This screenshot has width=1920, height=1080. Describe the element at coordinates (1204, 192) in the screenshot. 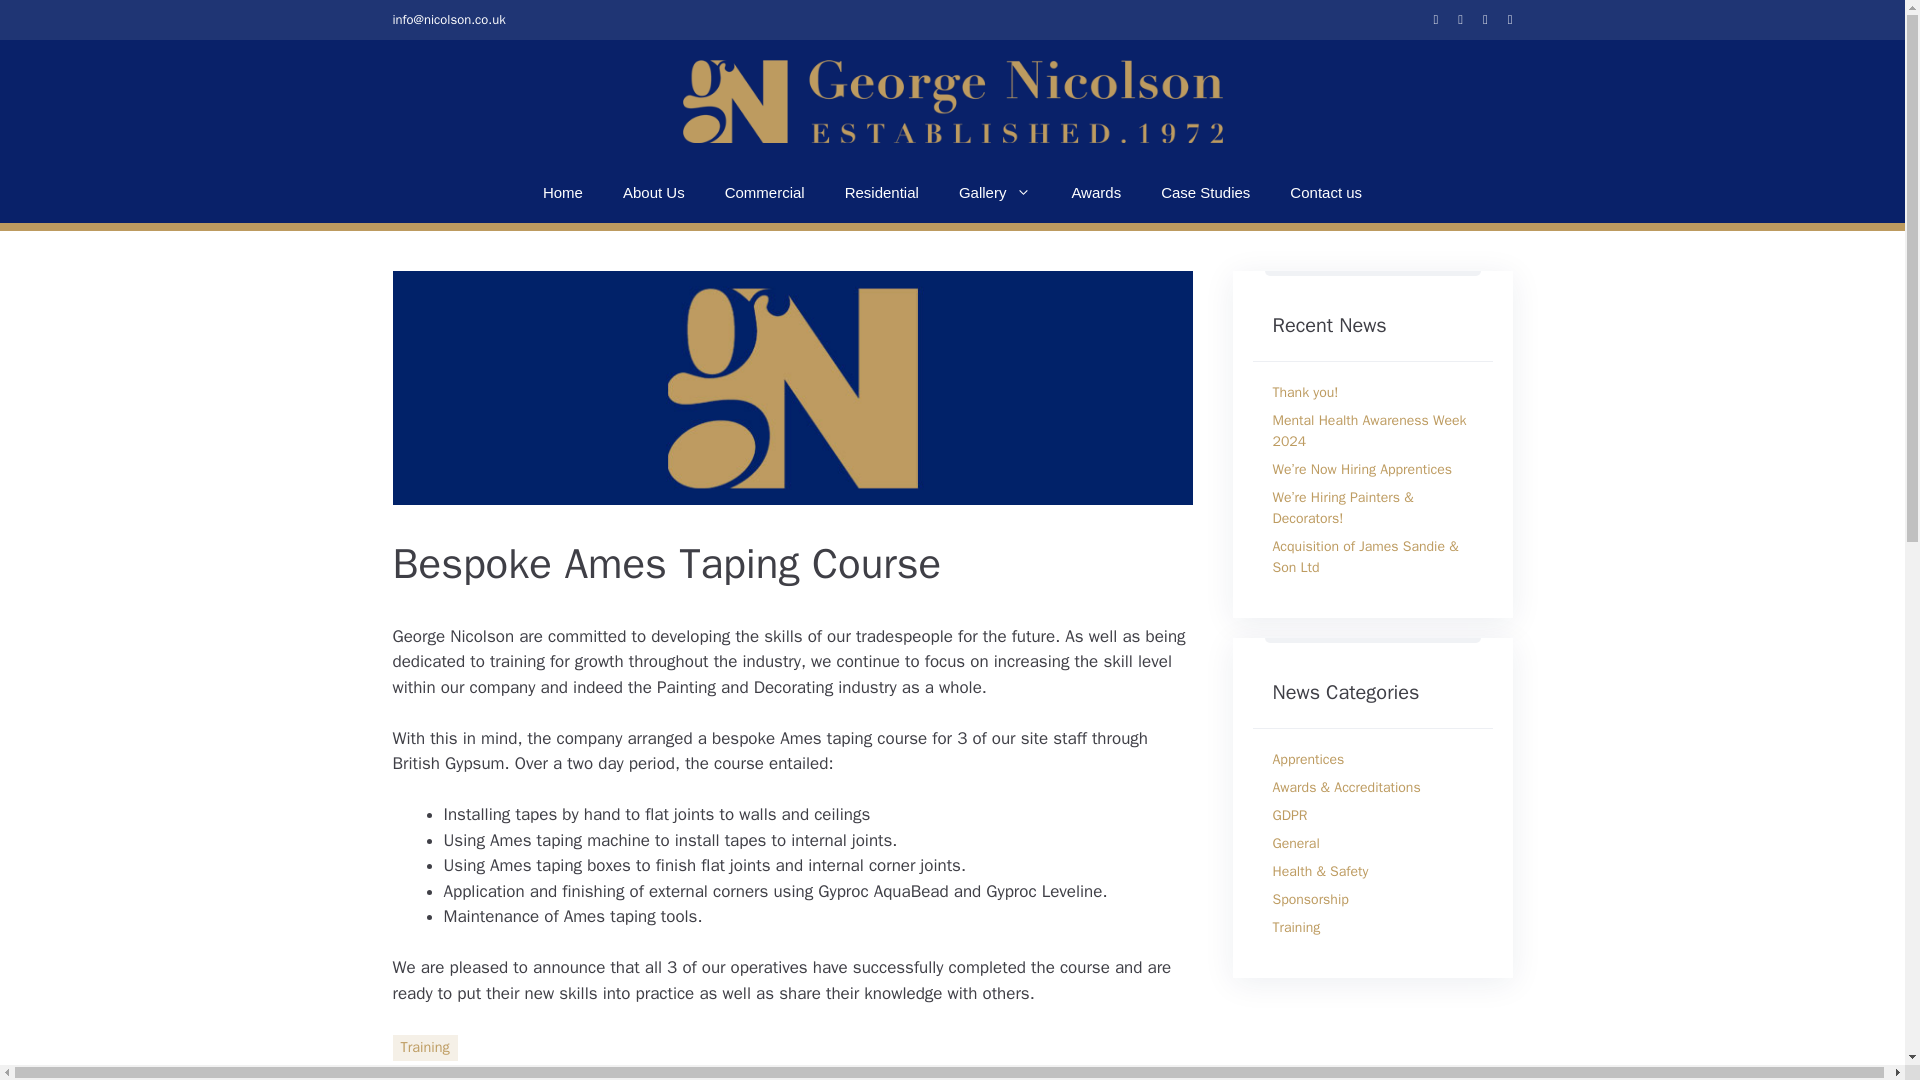

I see `Case Studies` at that location.